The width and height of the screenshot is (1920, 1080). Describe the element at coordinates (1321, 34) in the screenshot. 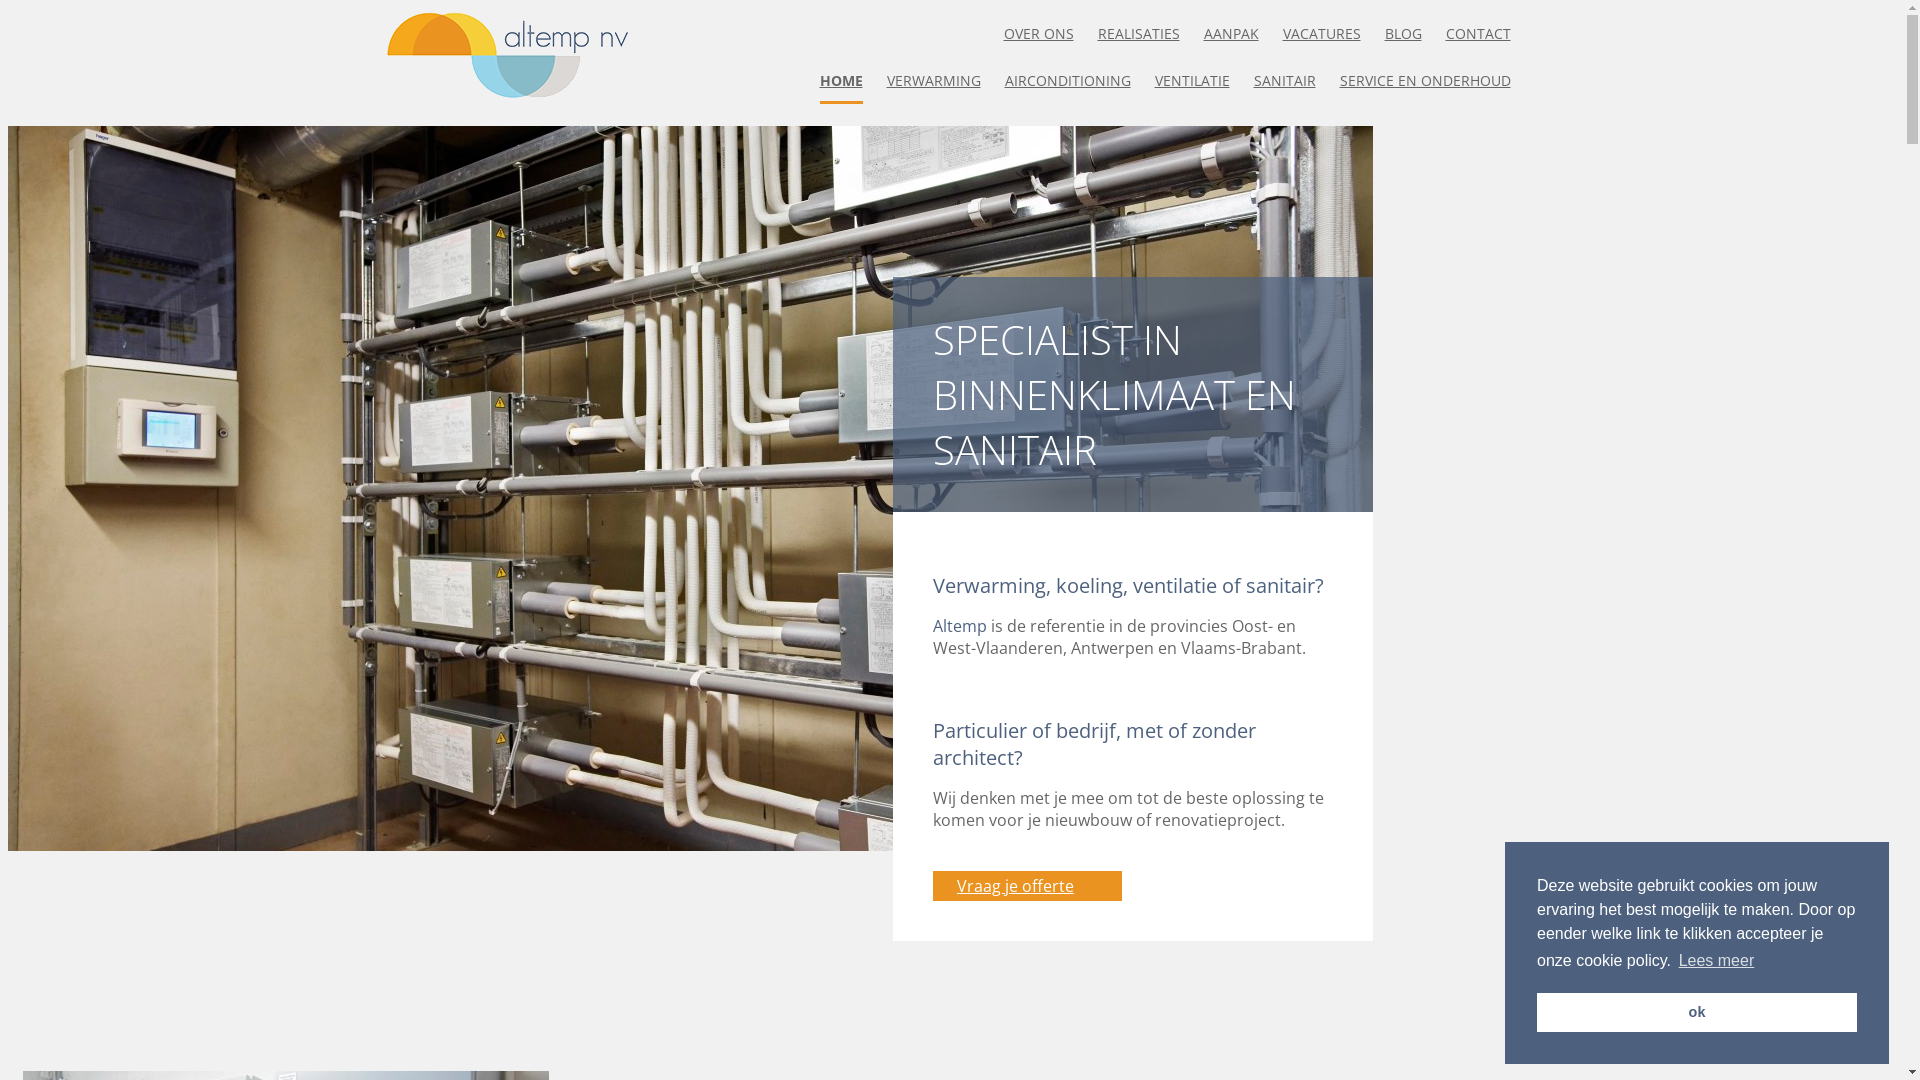

I see `VACATURES` at that location.